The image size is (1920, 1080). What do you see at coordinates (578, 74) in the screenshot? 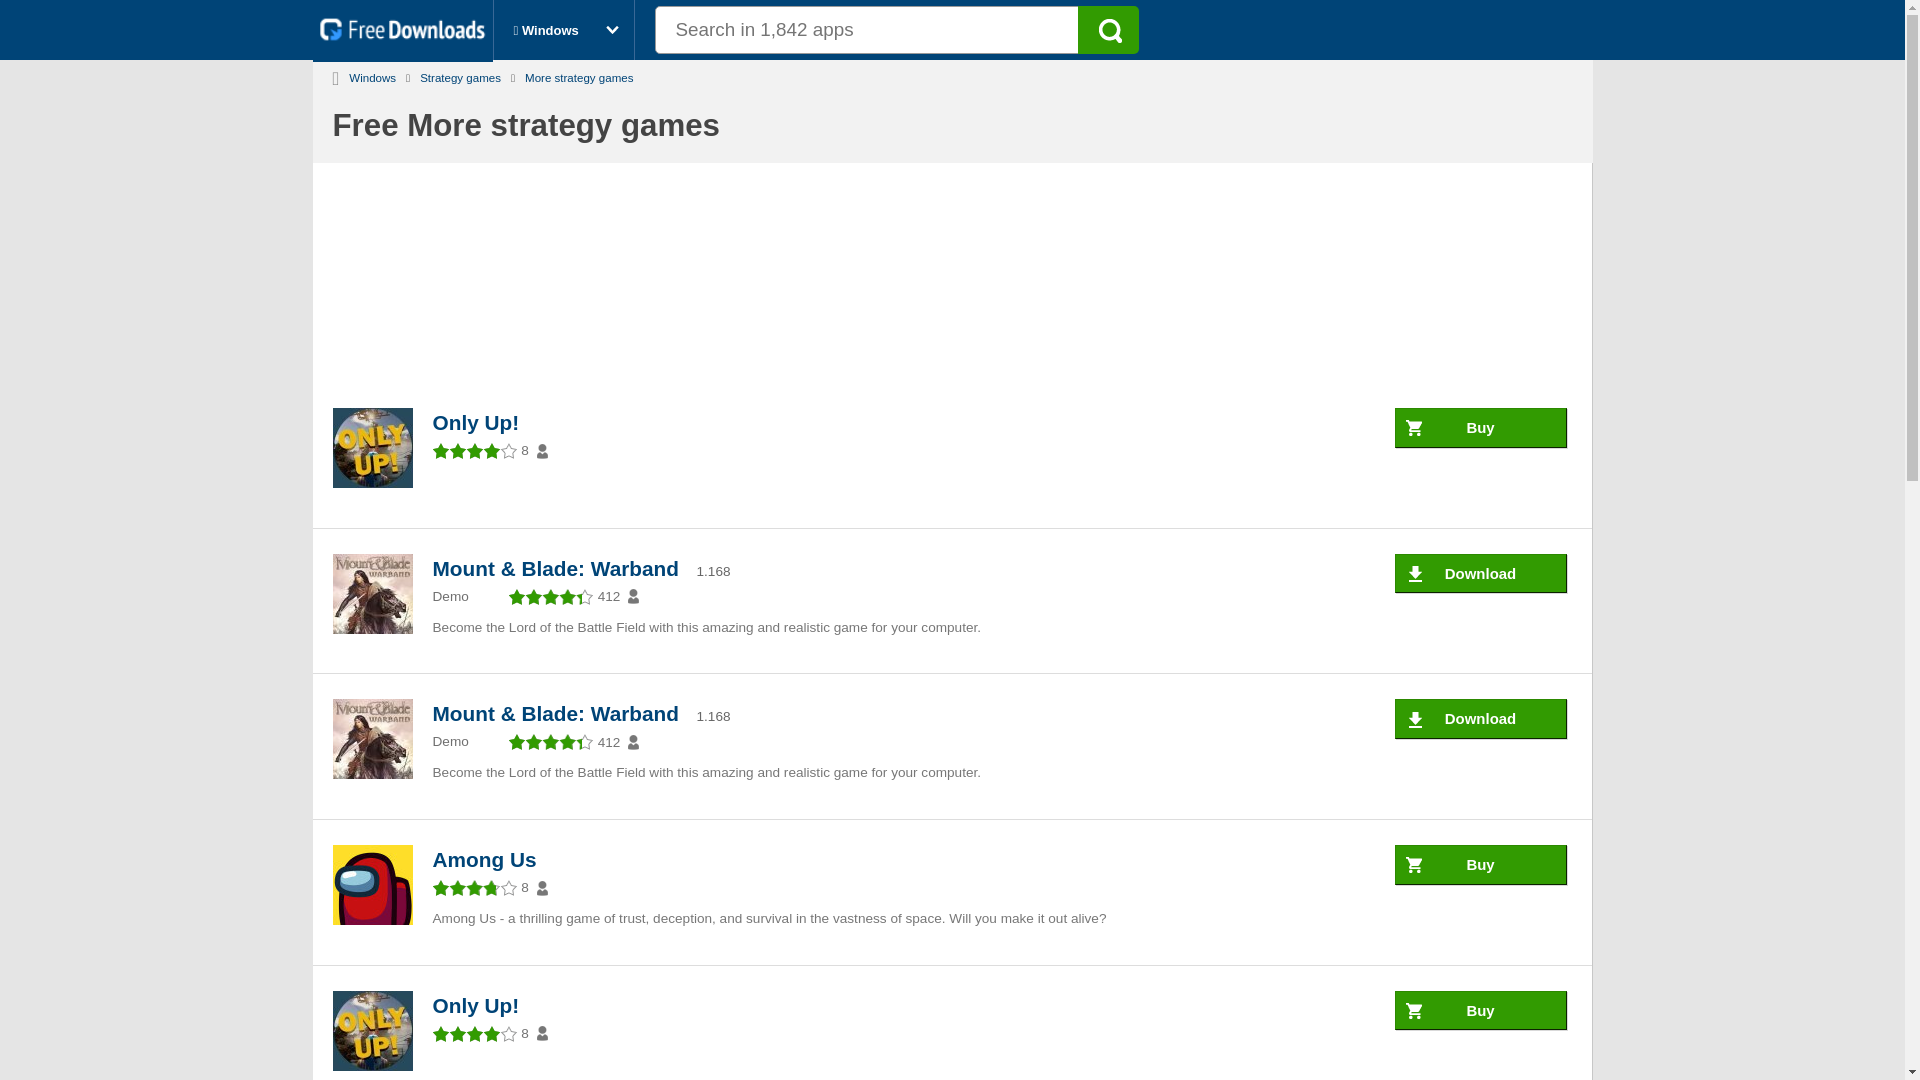
I see `to play strategy games somehow different of the usual ones,` at bounding box center [578, 74].